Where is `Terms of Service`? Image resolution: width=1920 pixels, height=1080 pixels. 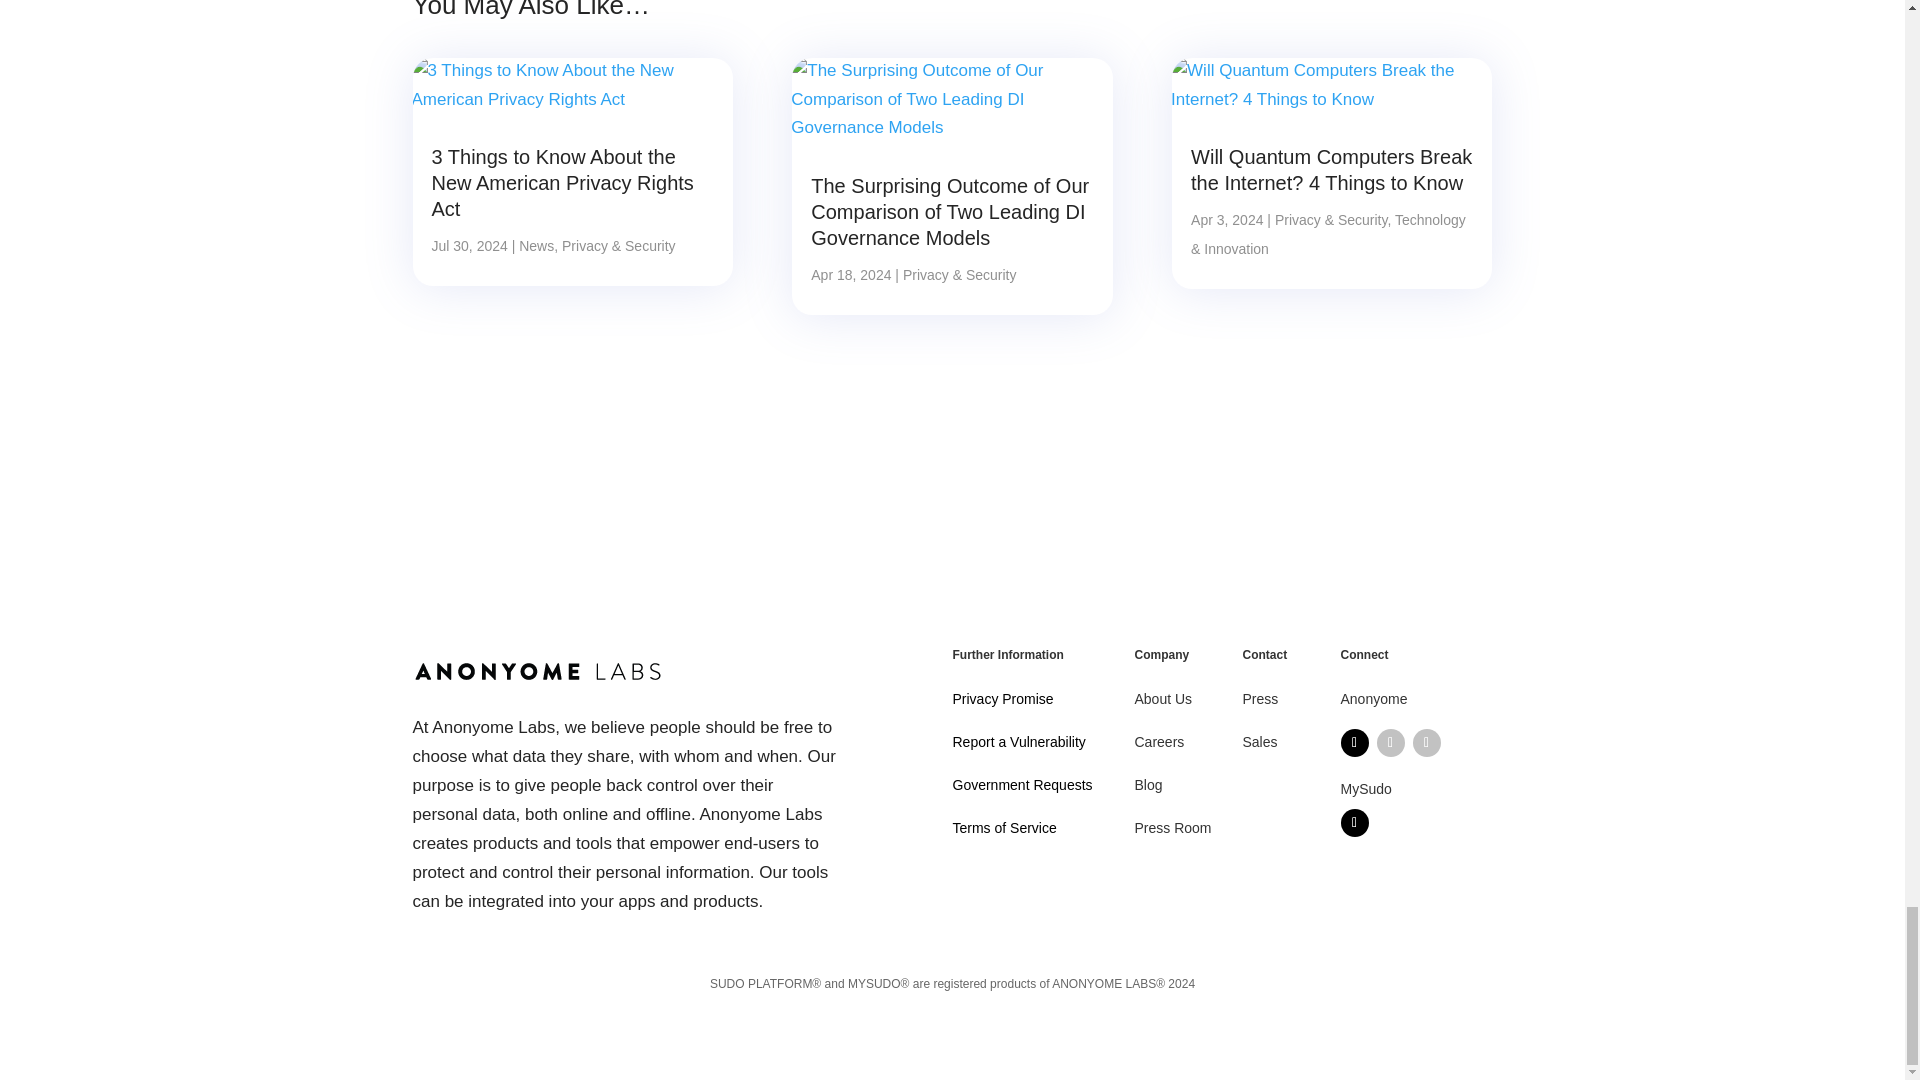
Terms of Service is located at coordinates (1004, 827).